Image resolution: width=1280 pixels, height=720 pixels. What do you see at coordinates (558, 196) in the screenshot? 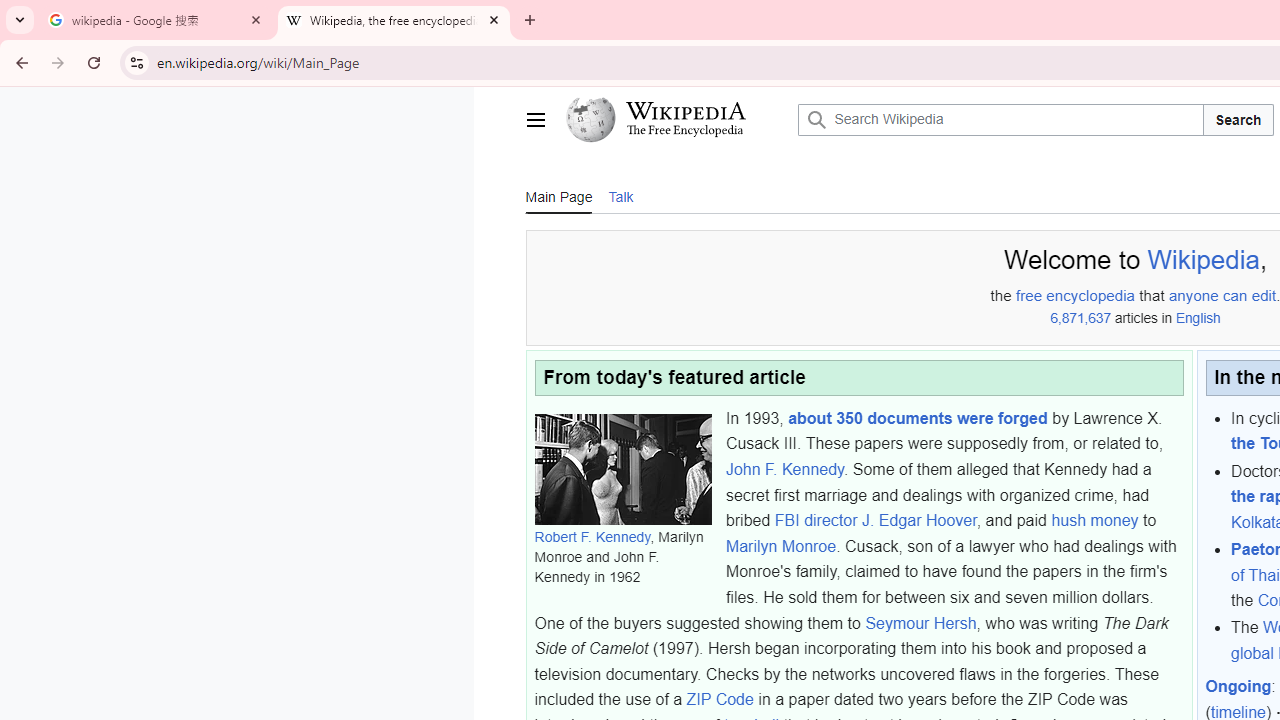
I see `Main Page` at bounding box center [558, 196].